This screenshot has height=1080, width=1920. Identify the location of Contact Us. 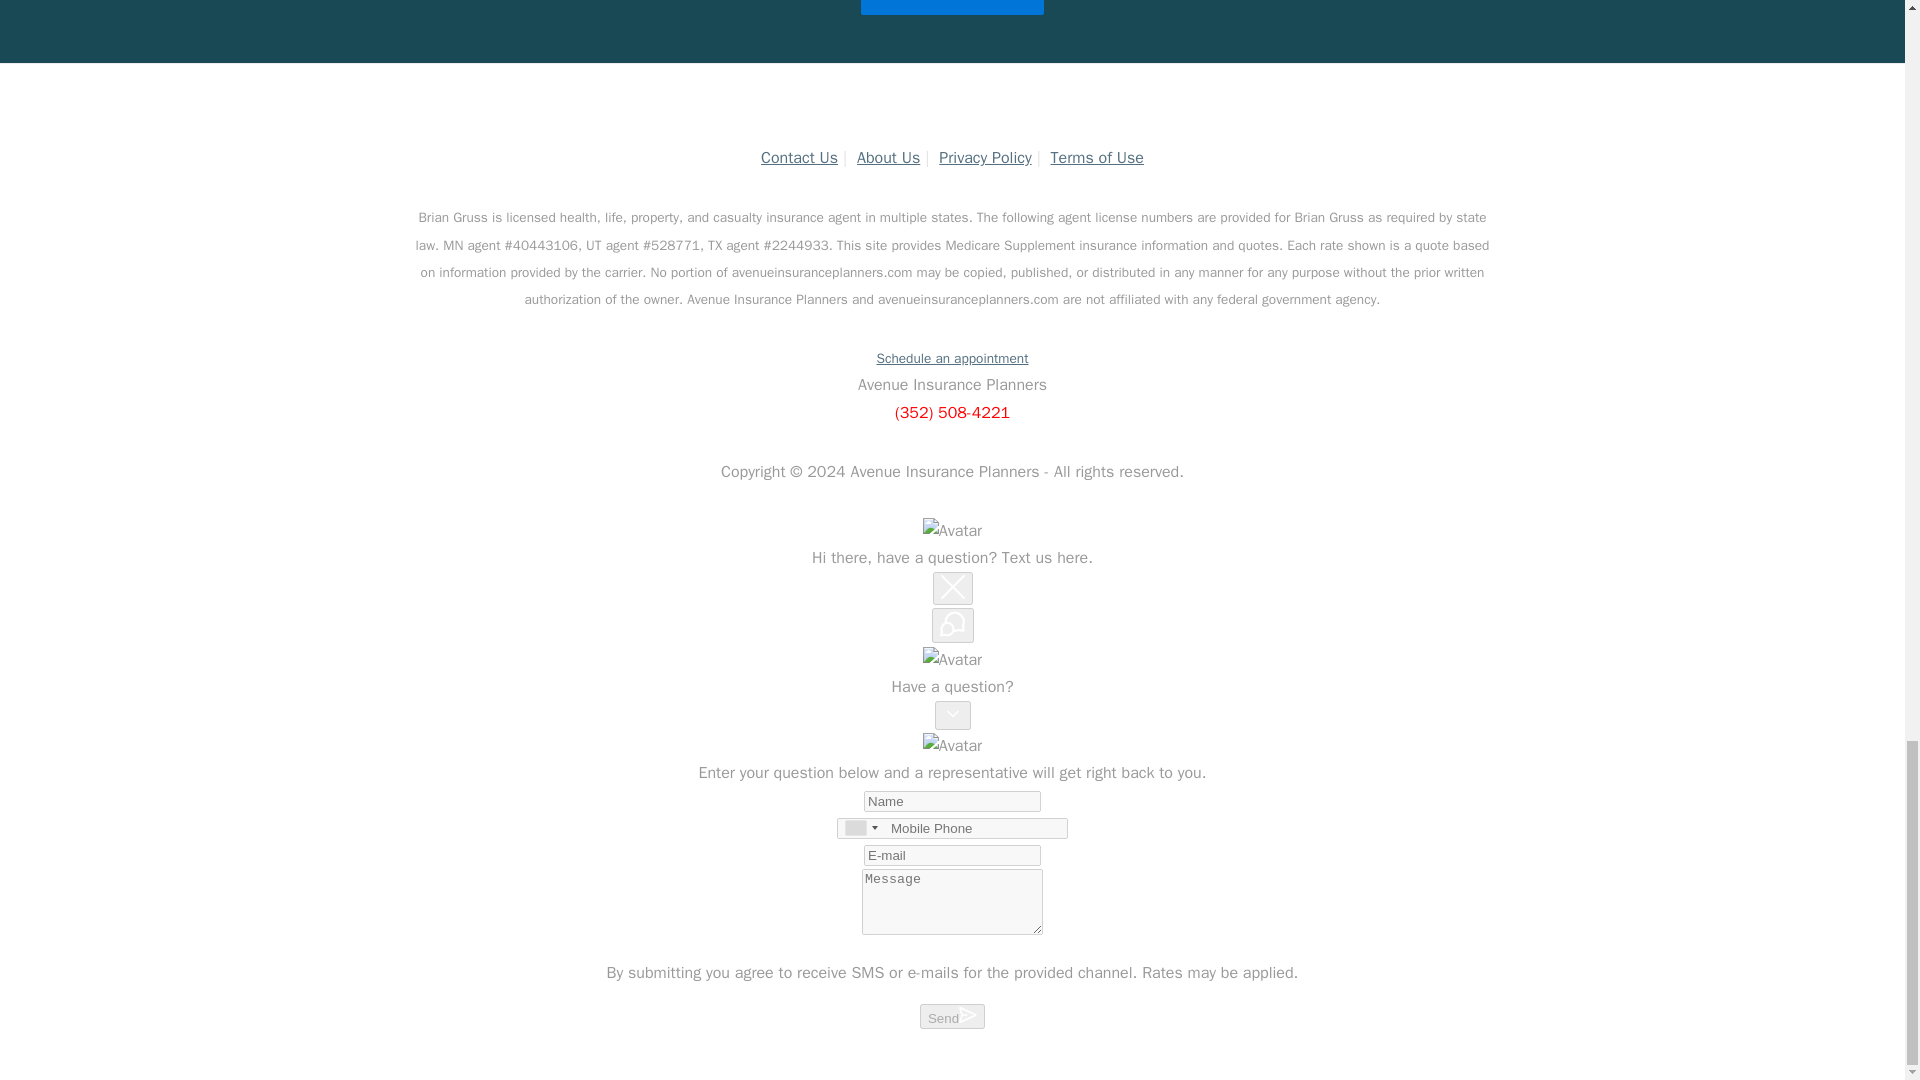
(798, 158).